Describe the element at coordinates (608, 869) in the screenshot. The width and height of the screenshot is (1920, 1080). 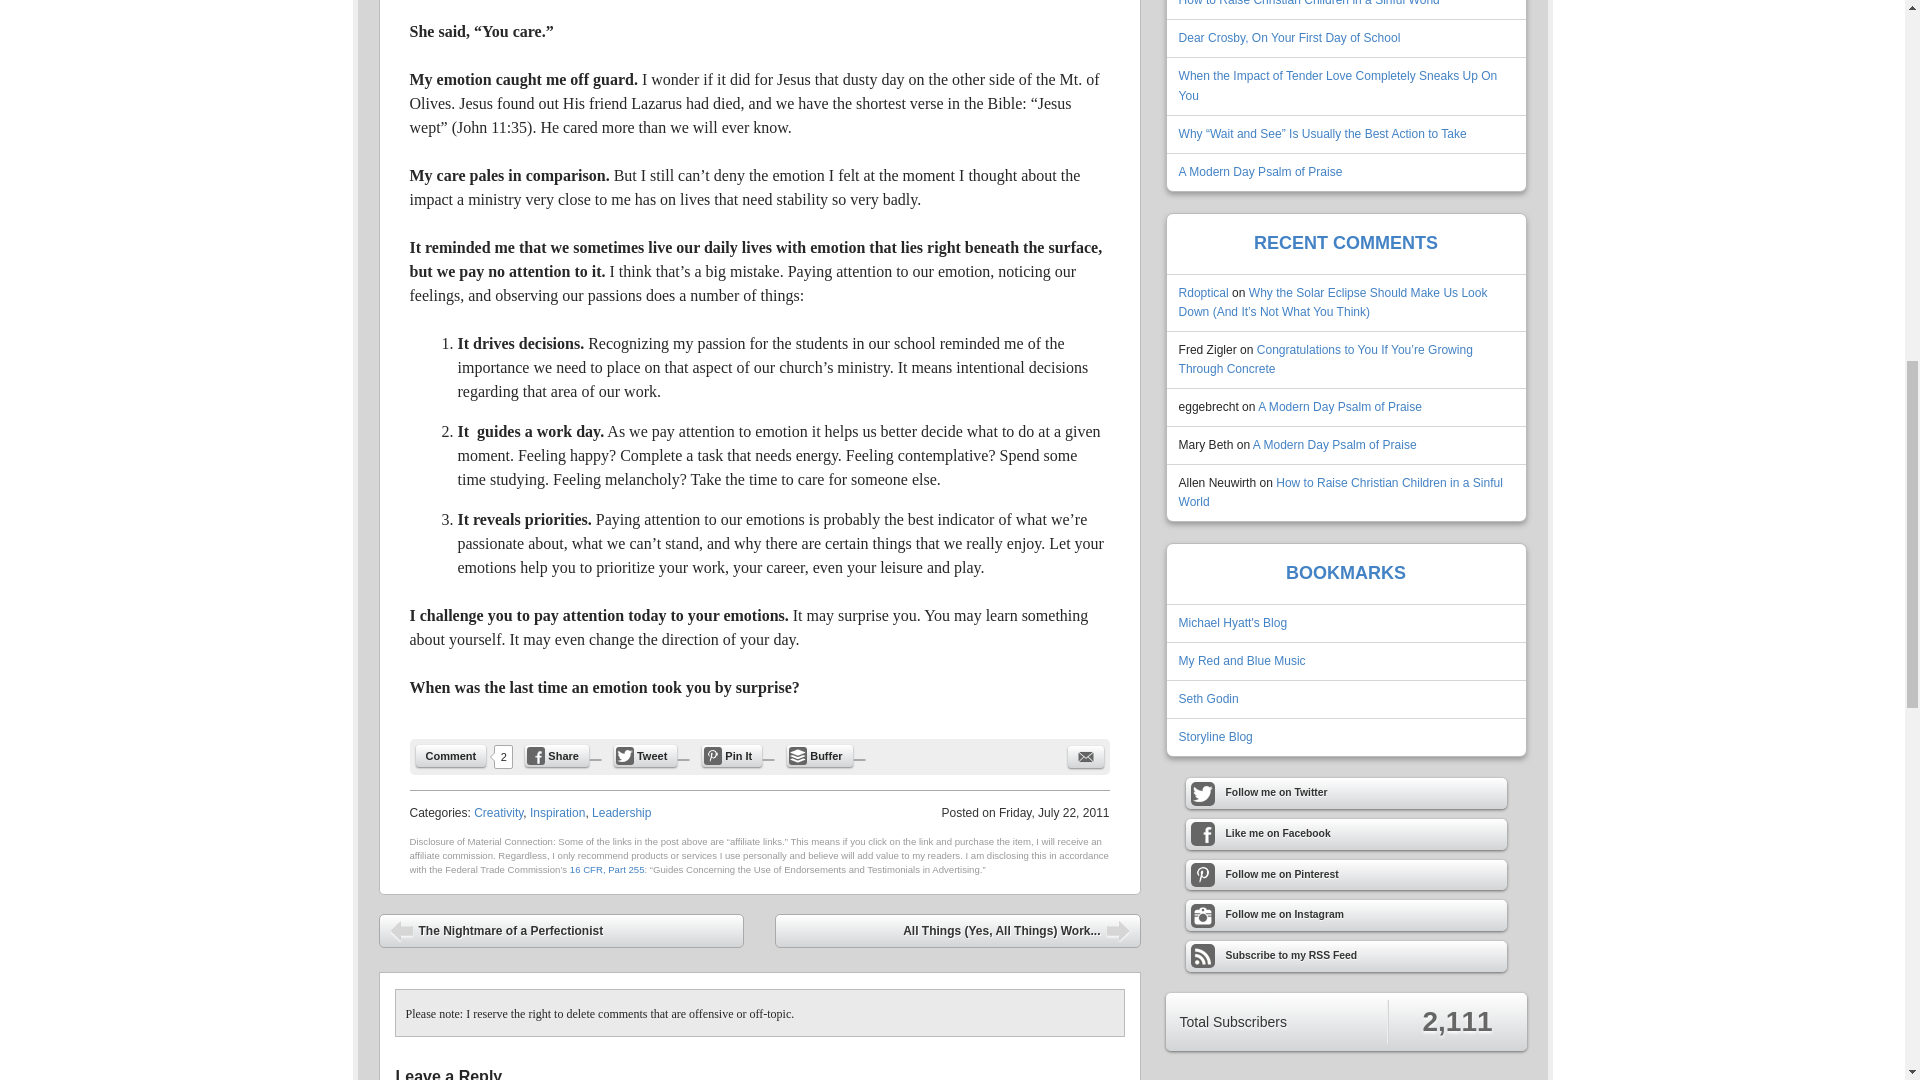
I see `16 CFR, Part 255` at that location.